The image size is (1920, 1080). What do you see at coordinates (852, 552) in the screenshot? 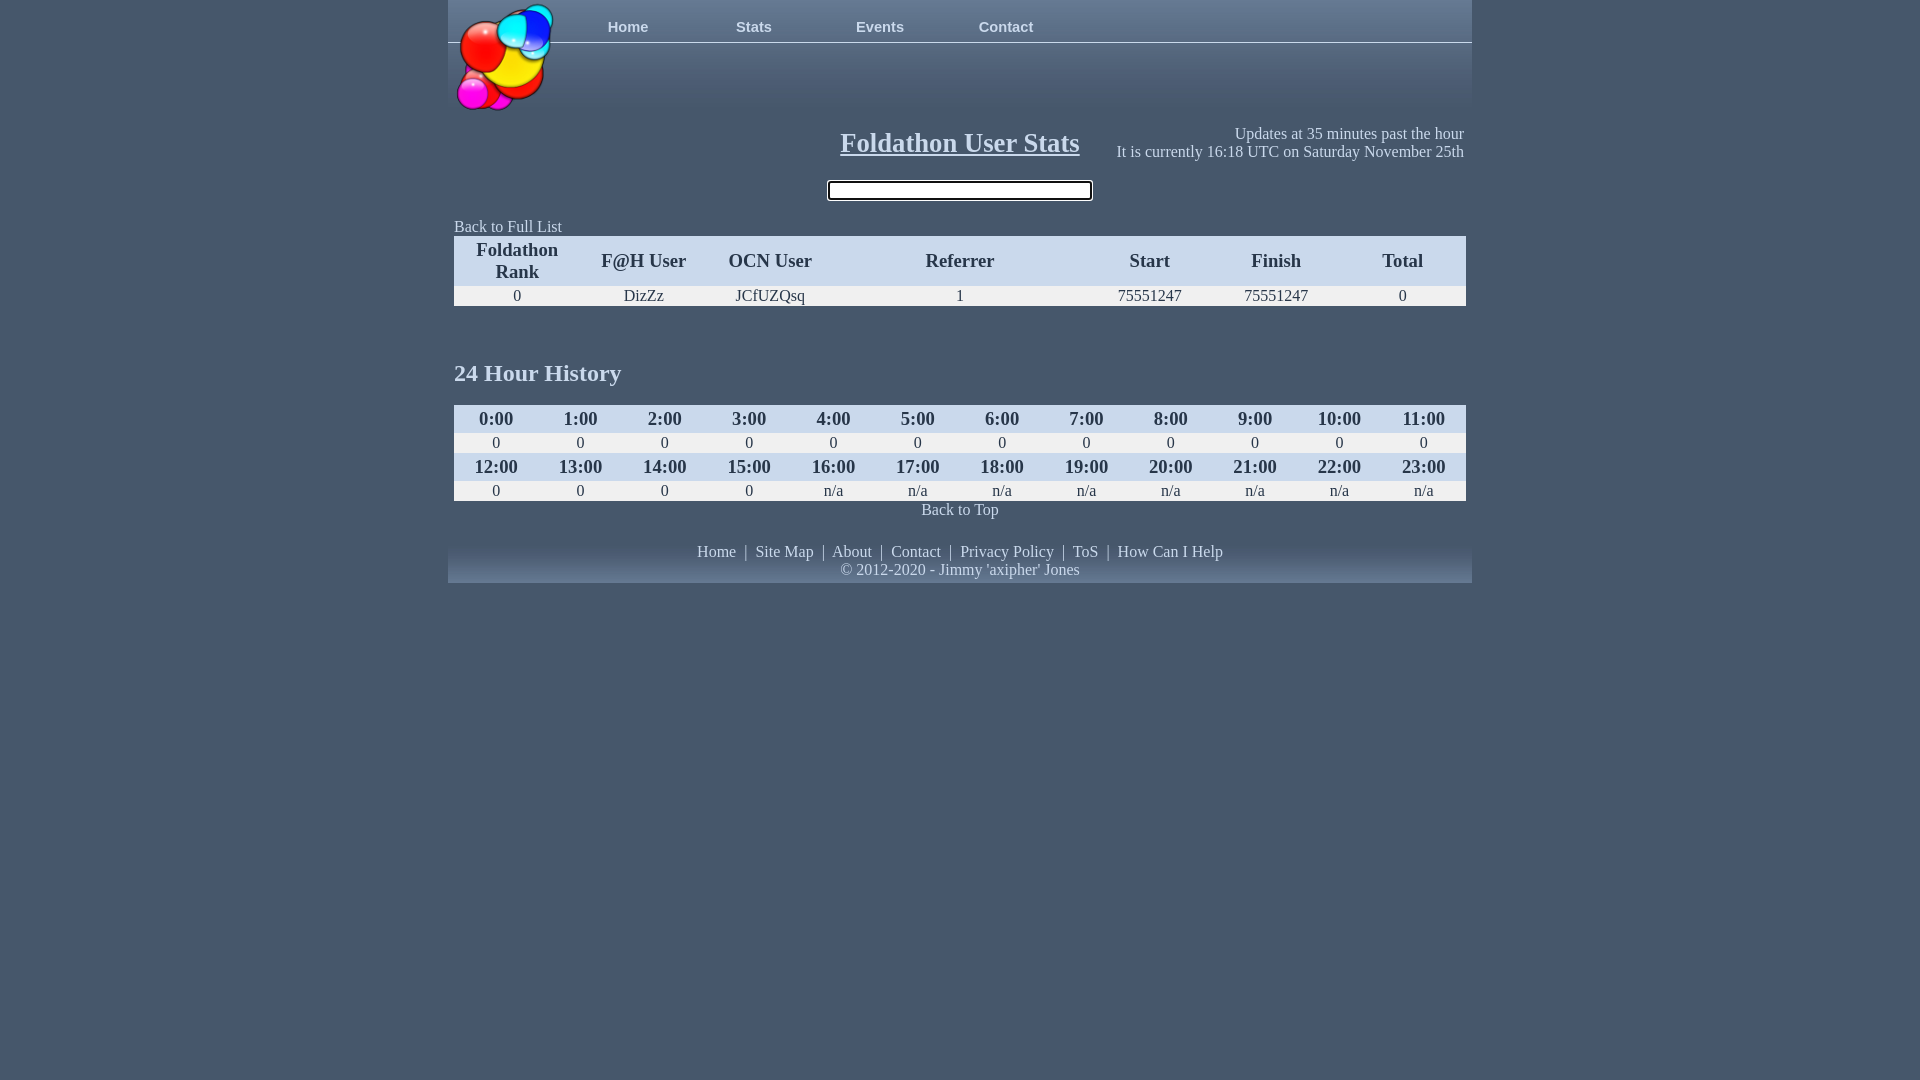
I see `About` at bounding box center [852, 552].